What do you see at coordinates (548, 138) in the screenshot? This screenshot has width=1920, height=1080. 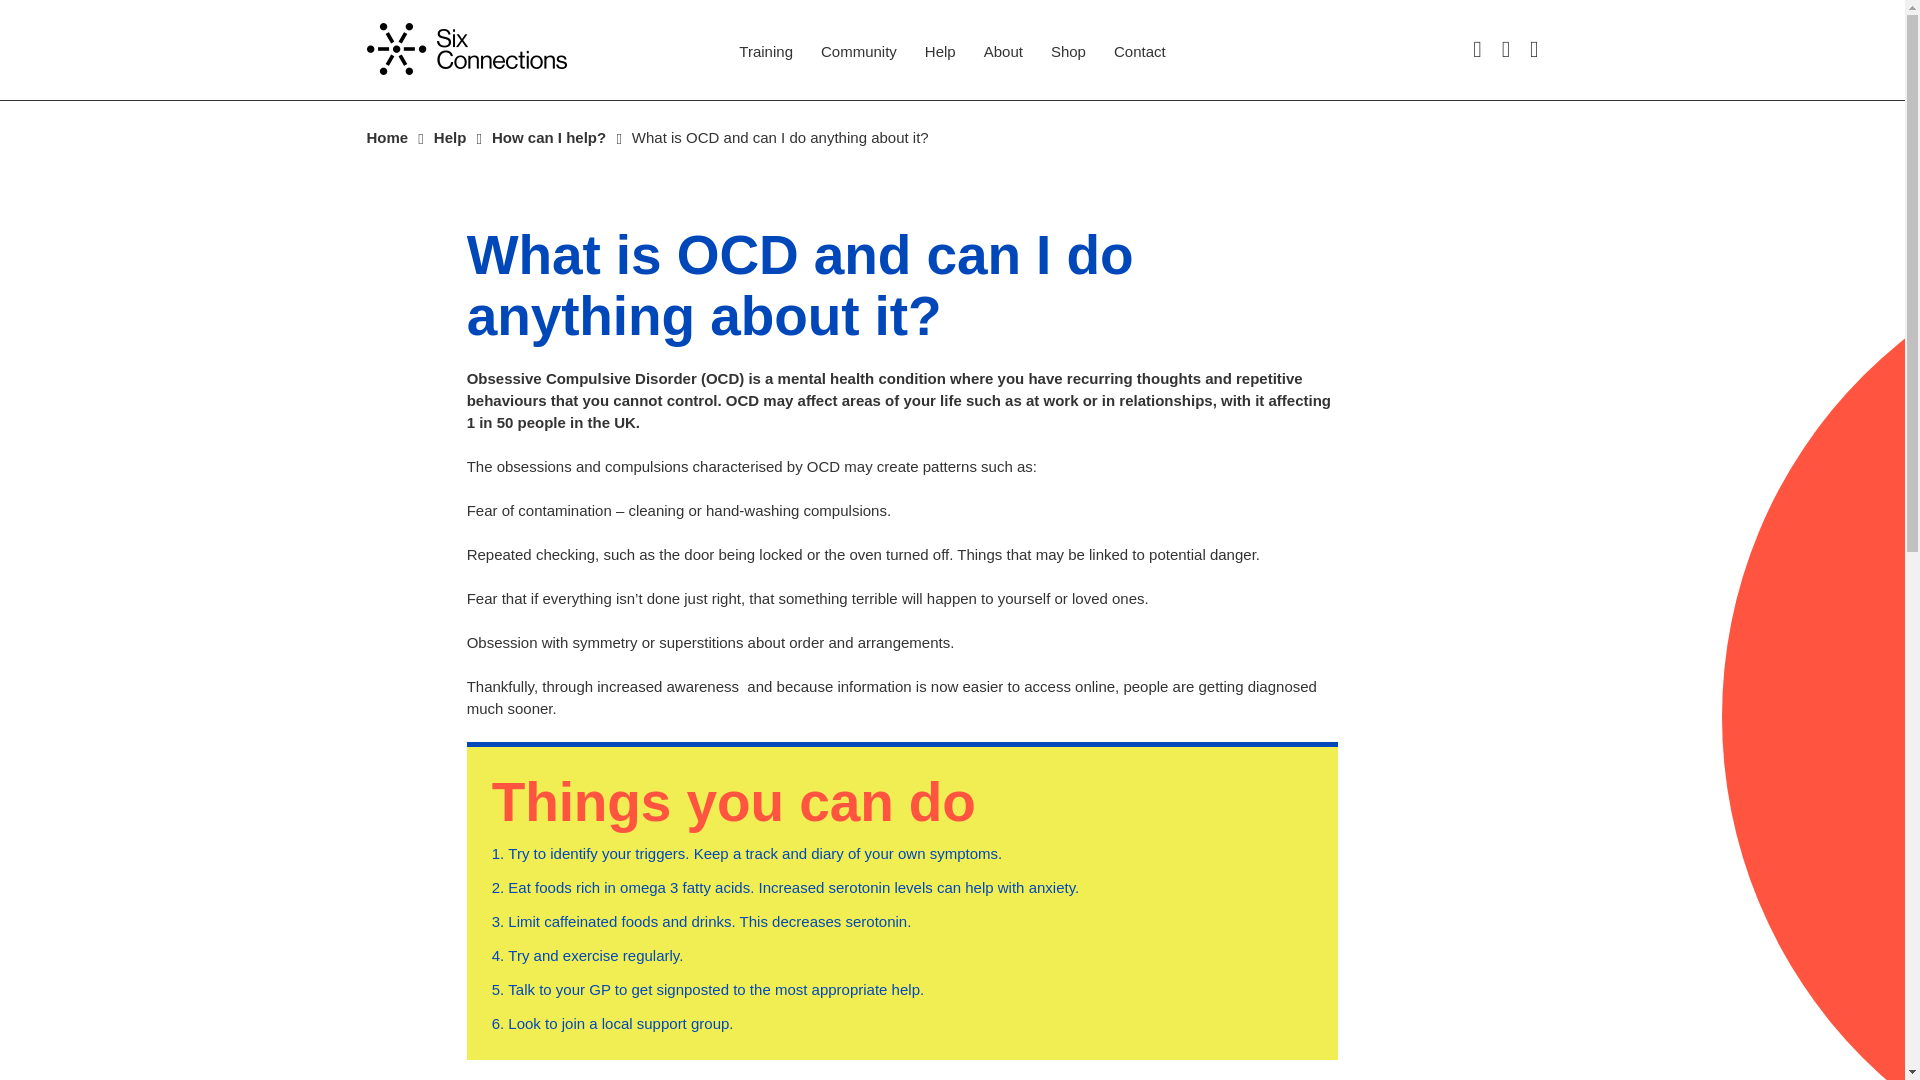 I see `How can I help?` at bounding box center [548, 138].